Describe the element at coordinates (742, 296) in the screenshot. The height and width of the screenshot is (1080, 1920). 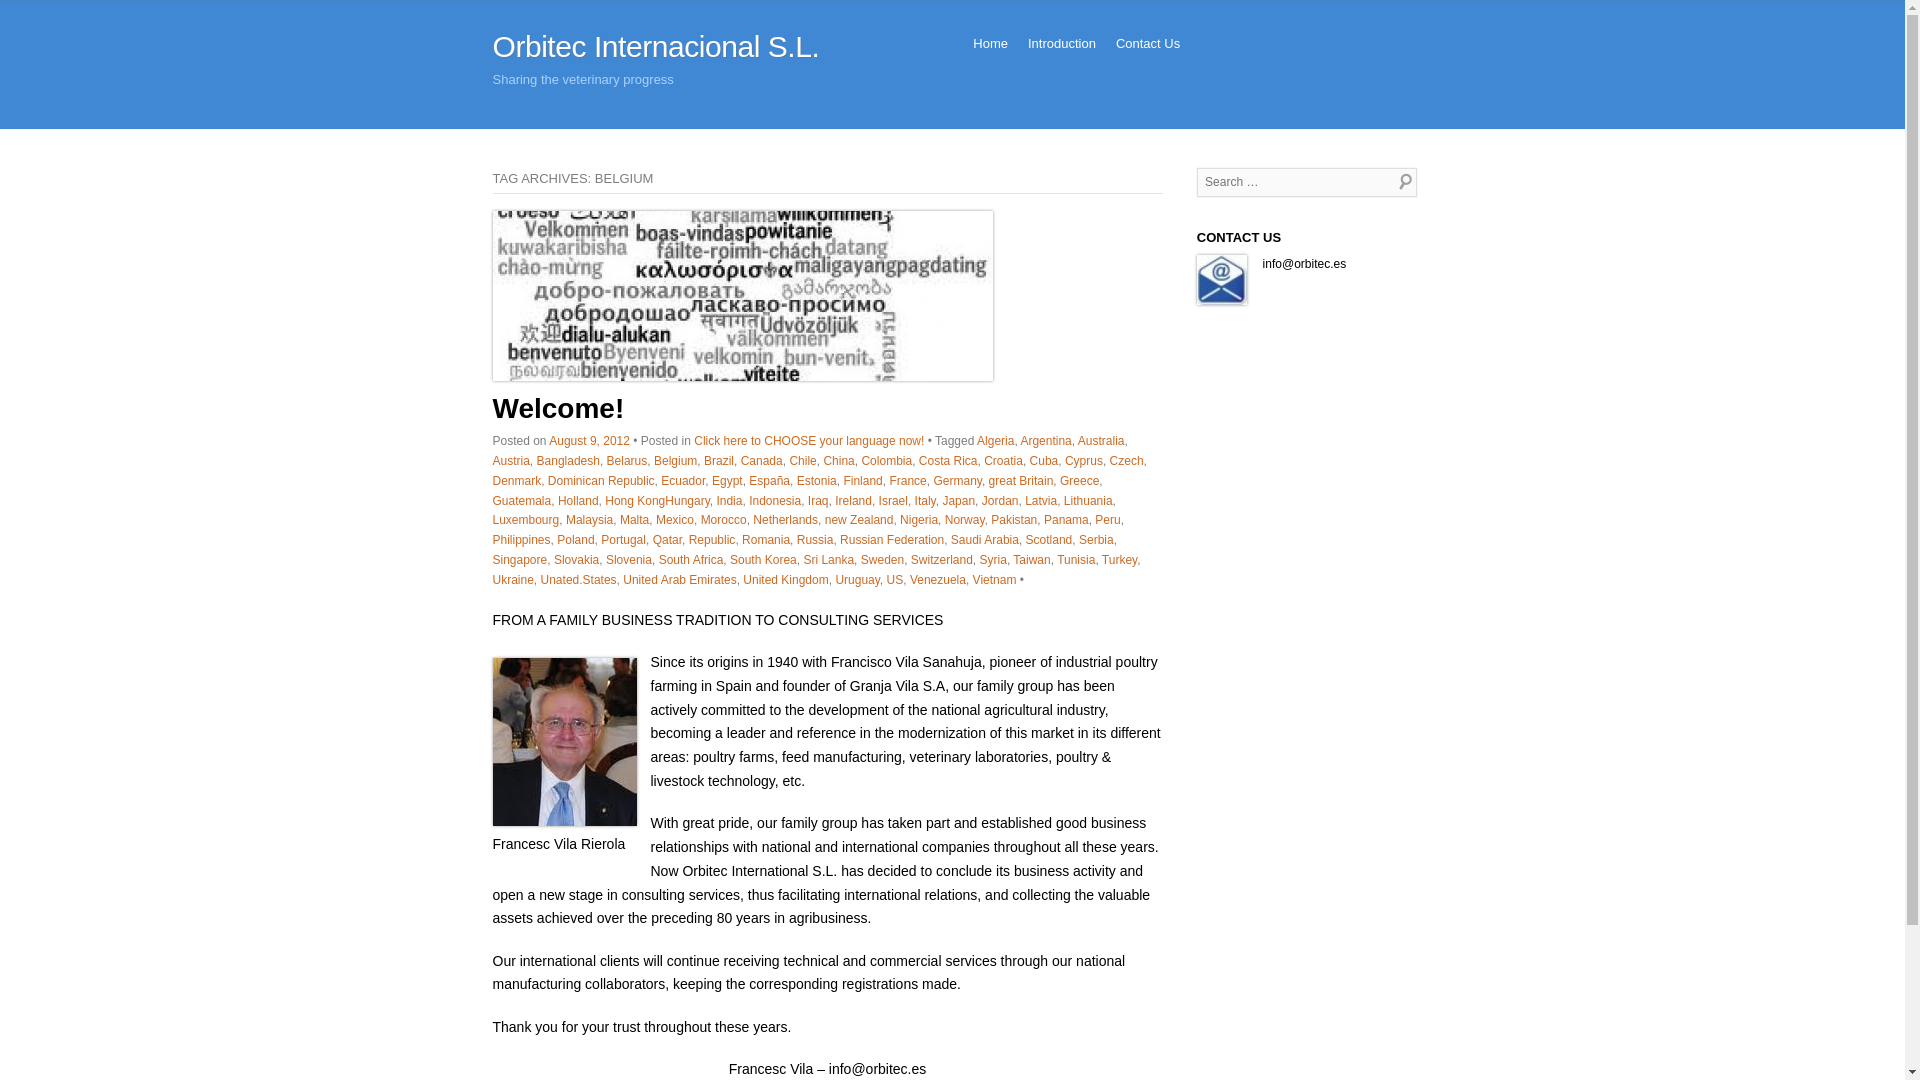
I see `Welcome!` at that location.